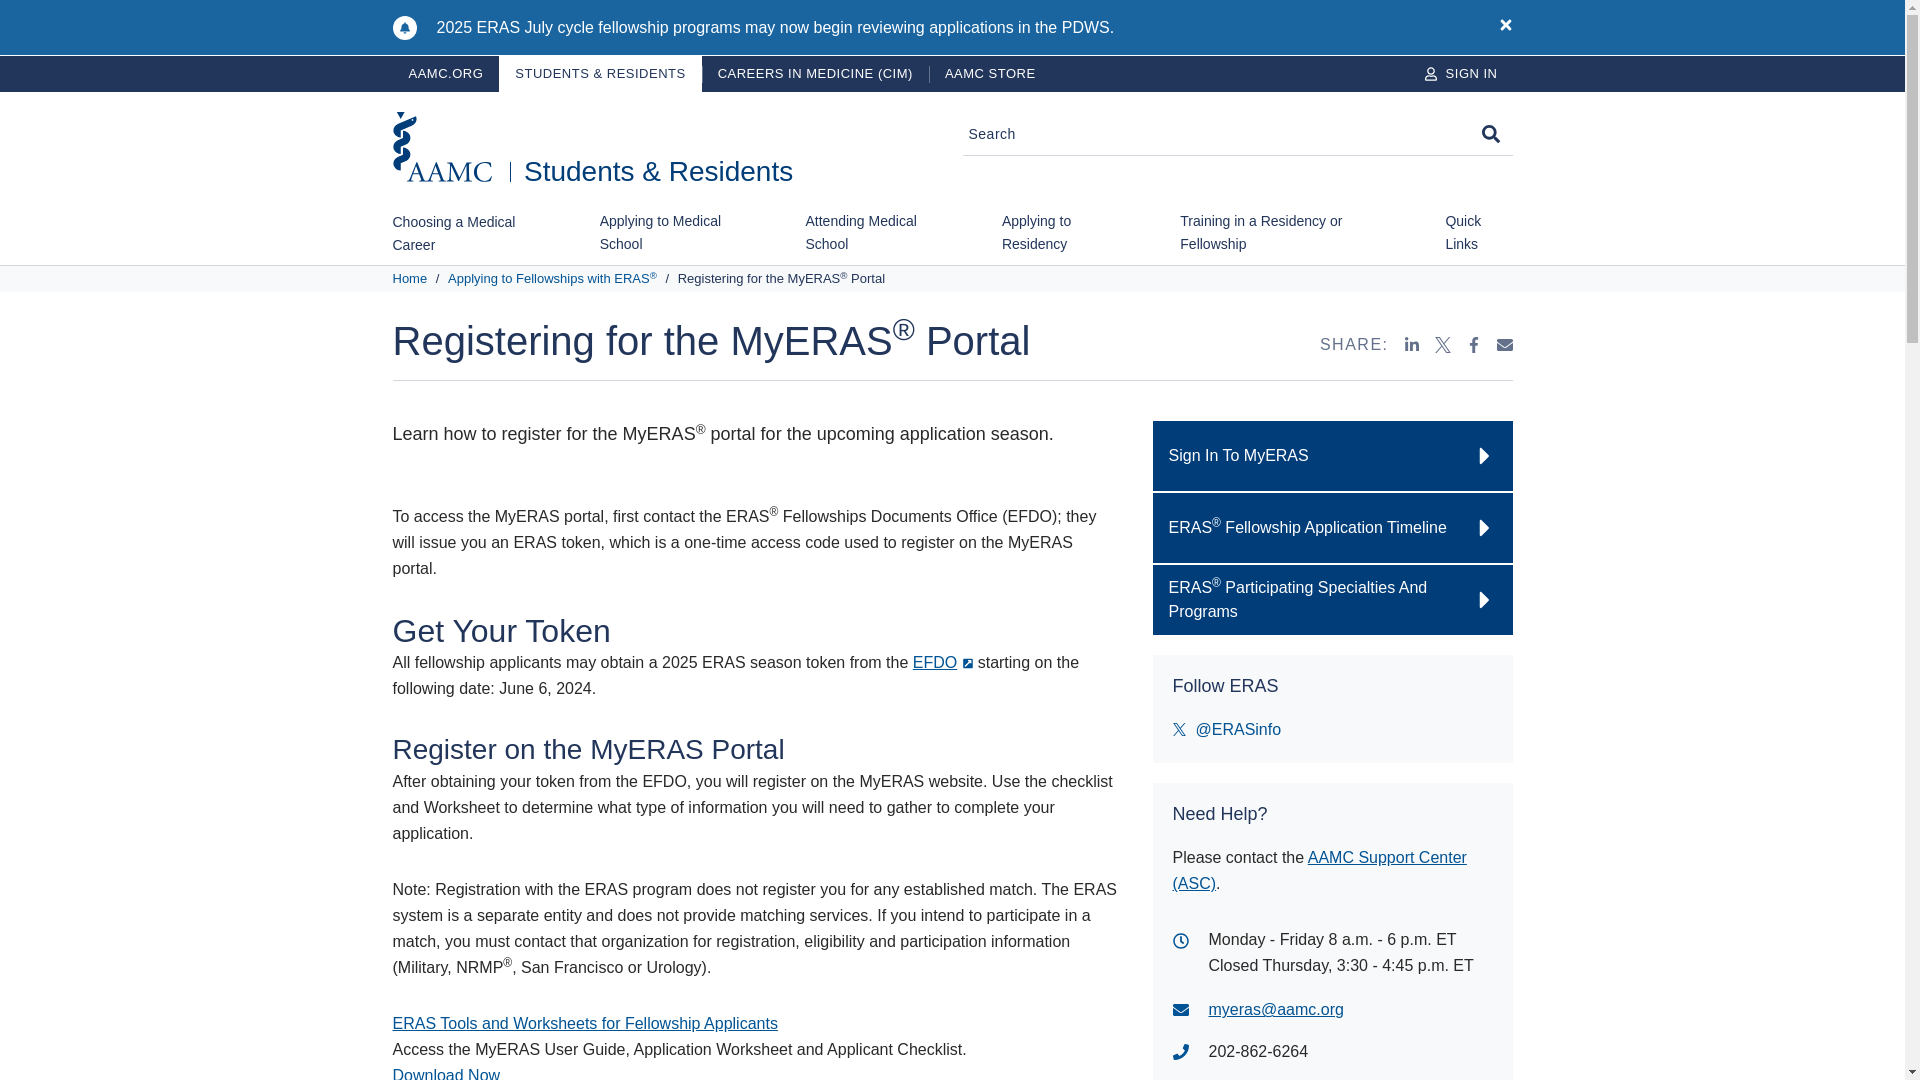 The image size is (1920, 1080). I want to click on GO, so click(1490, 134).